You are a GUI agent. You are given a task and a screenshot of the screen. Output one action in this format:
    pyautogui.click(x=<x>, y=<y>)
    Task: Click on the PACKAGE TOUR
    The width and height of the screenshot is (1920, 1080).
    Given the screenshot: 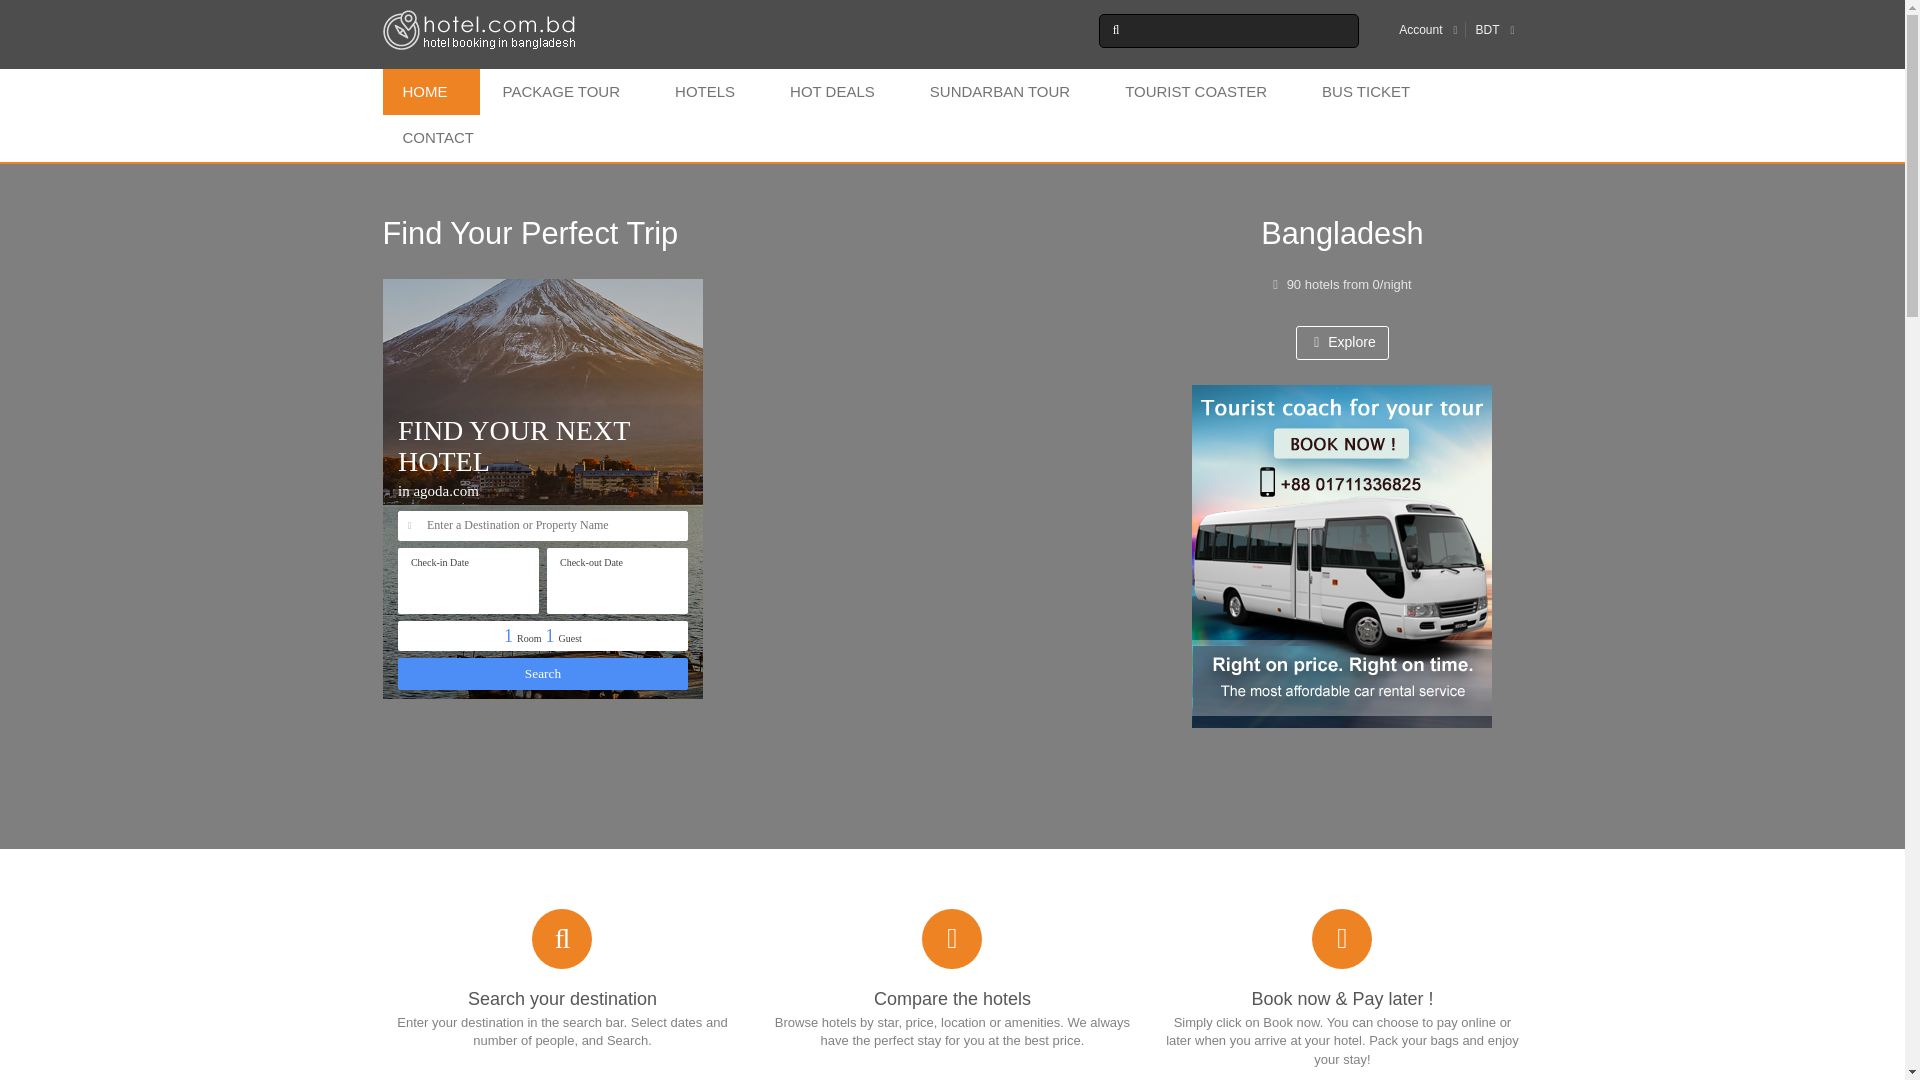 What is the action you would take?
    pyautogui.click(x=566, y=92)
    